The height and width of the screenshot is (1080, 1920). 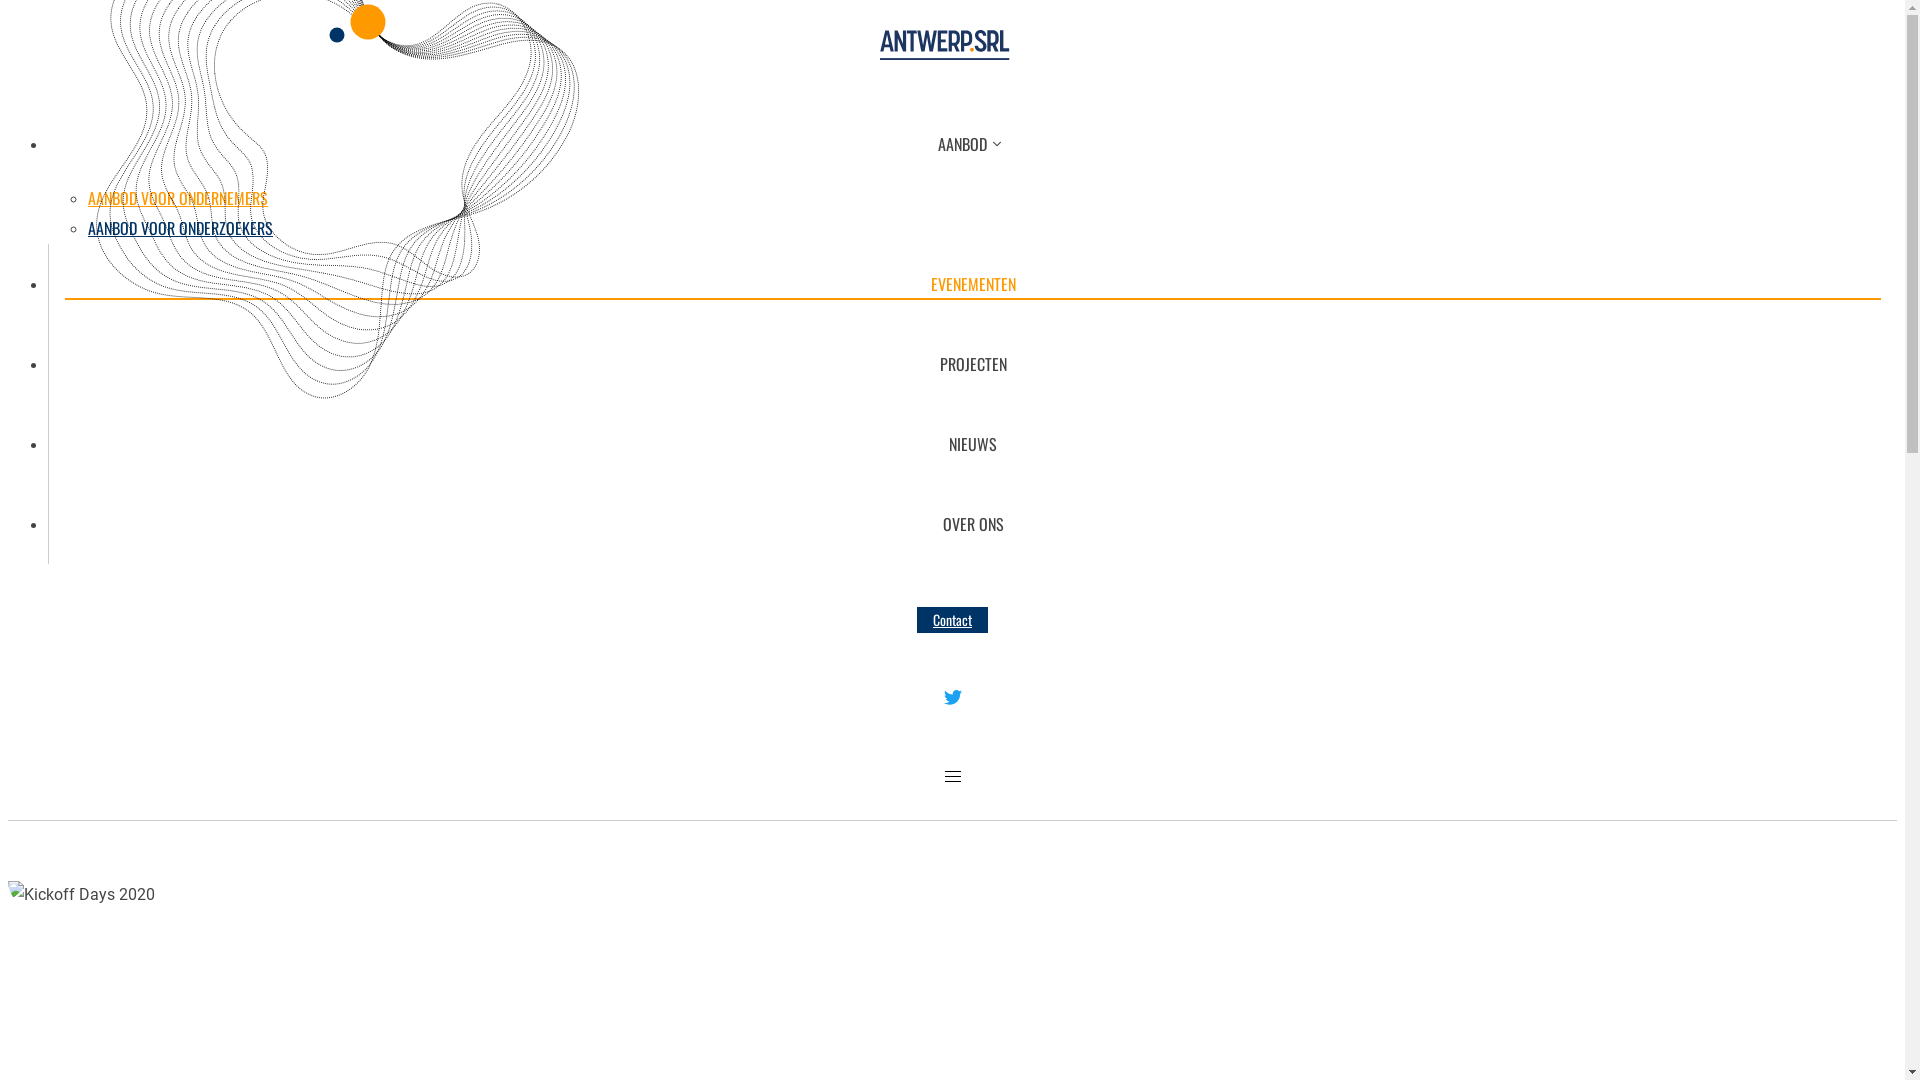 I want to click on AANBOD VOOR ONDERNEMERS, so click(x=178, y=198).